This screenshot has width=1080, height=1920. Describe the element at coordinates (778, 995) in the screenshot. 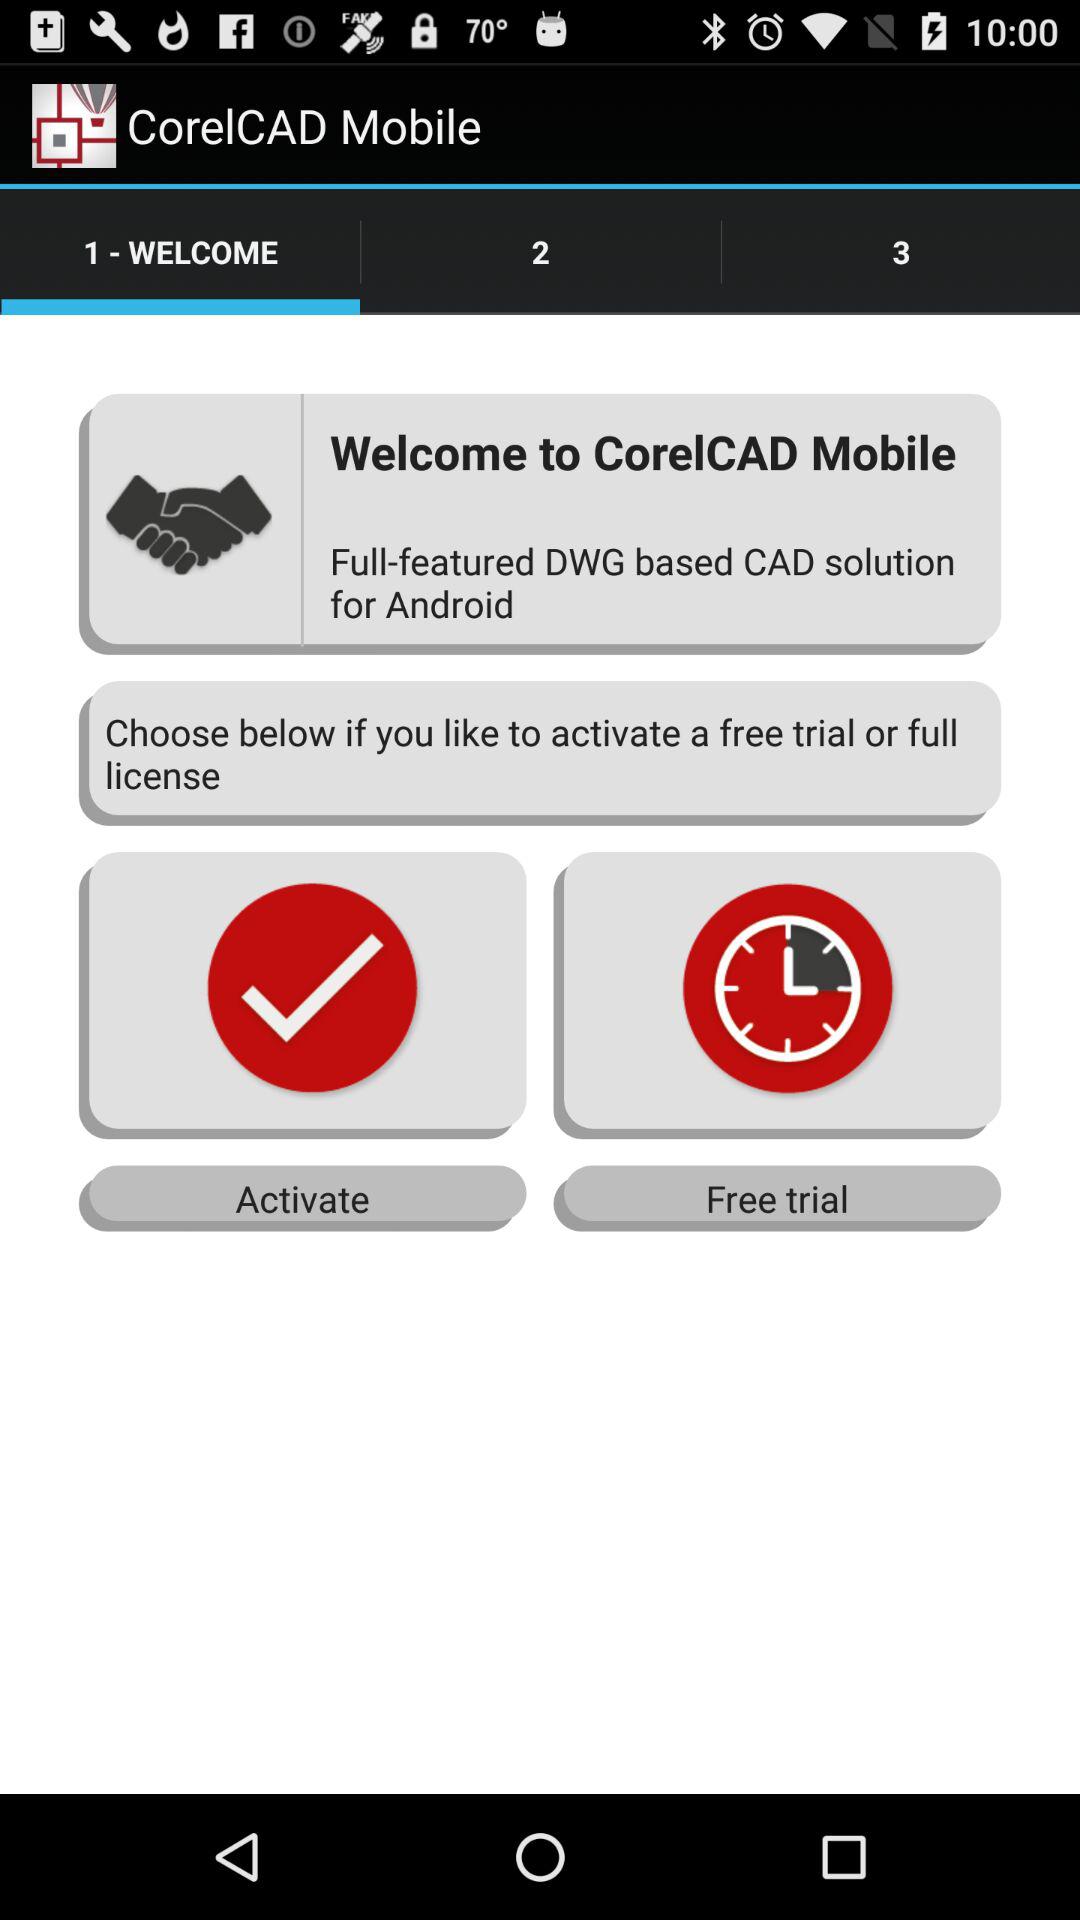

I see `select the image below free trail` at that location.